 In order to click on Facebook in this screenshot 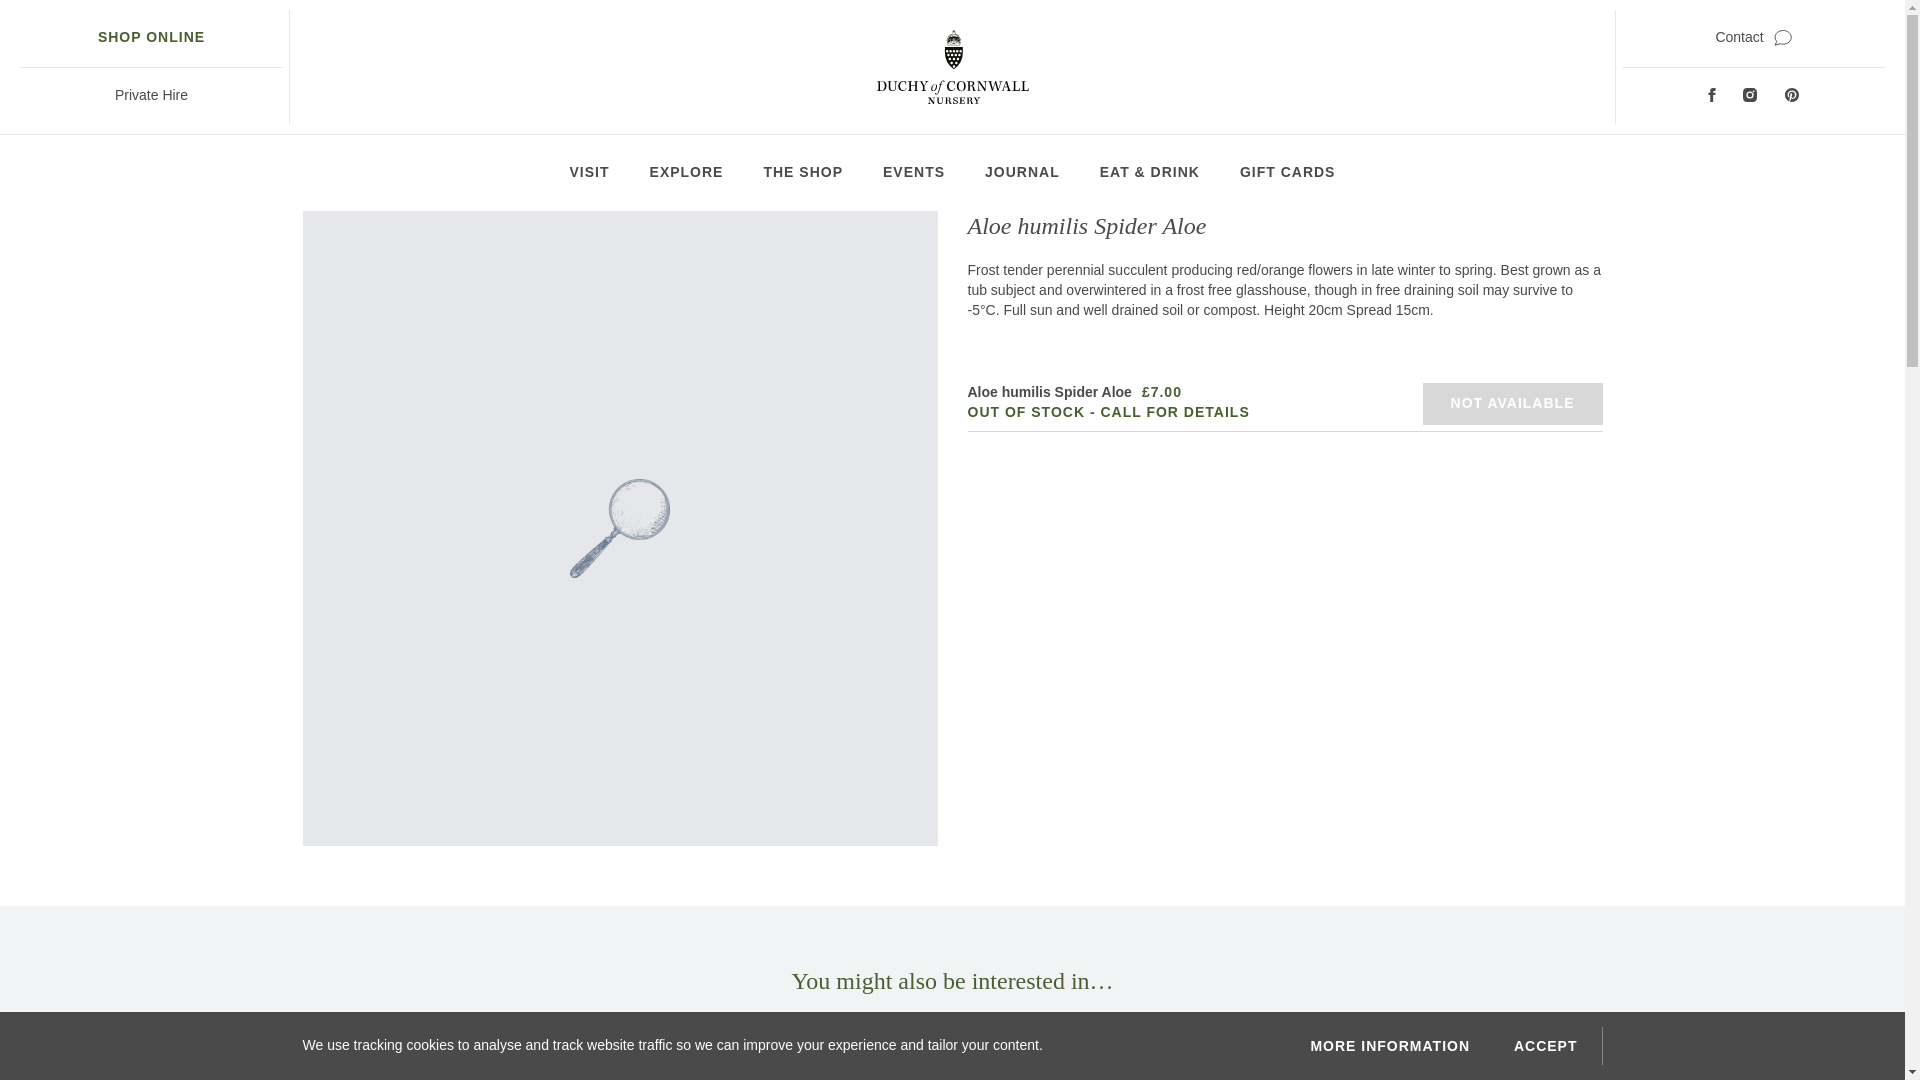, I will do `click(1712, 95)`.